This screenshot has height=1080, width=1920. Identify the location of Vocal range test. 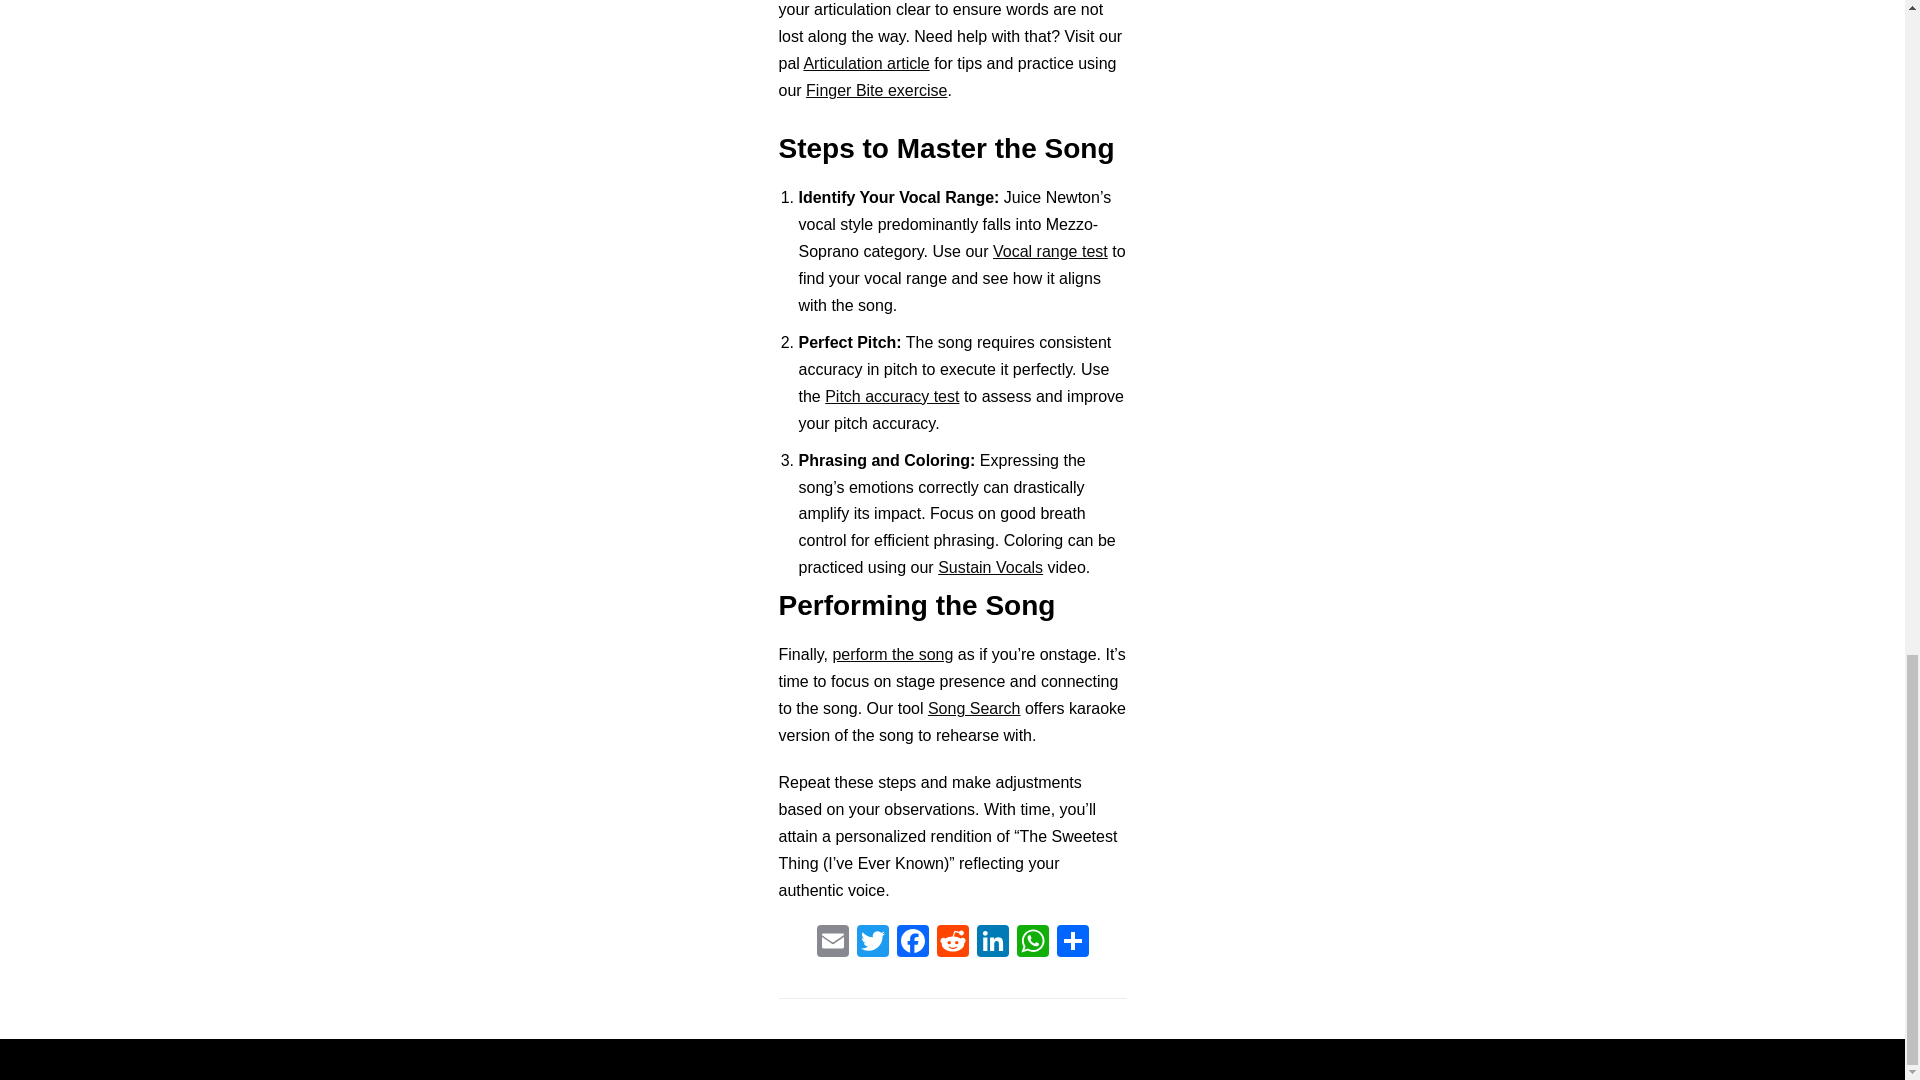
(1050, 252).